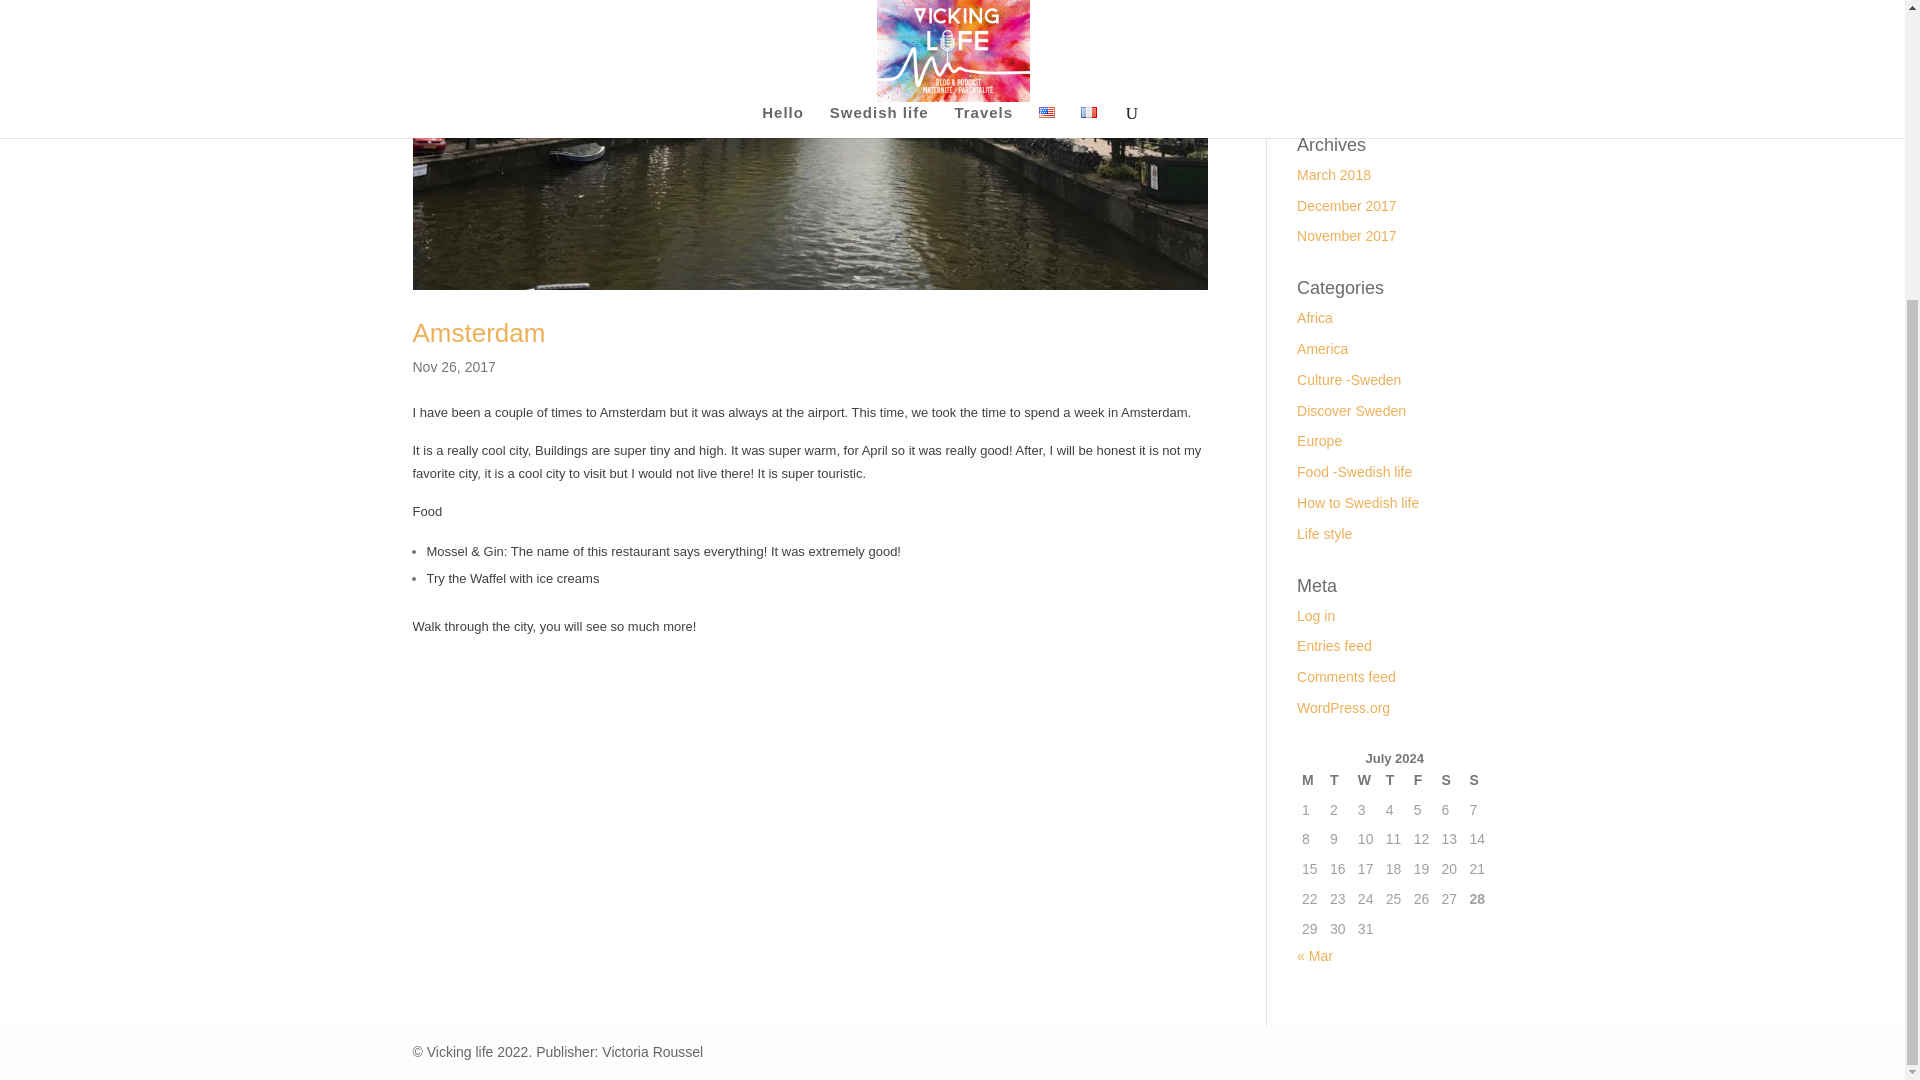 This screenshot has height=1080, width=1920. What do you see at coordinates (1347, 236) in the screenshot?
I see `November 2017` at bounding box center [1347, 236].